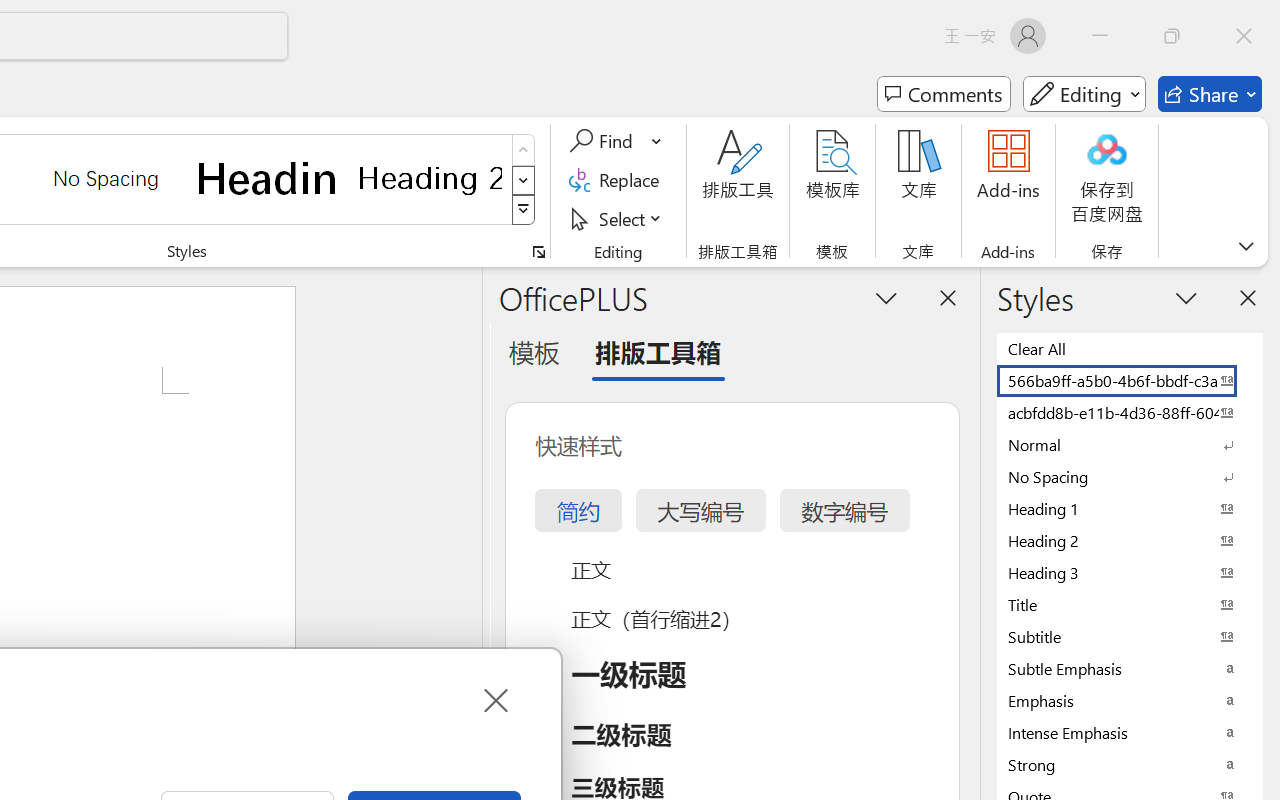  What do you see at coordinates (1130, 604) in the screenshot?
I see `Title` at bounding box center [1130, 604].